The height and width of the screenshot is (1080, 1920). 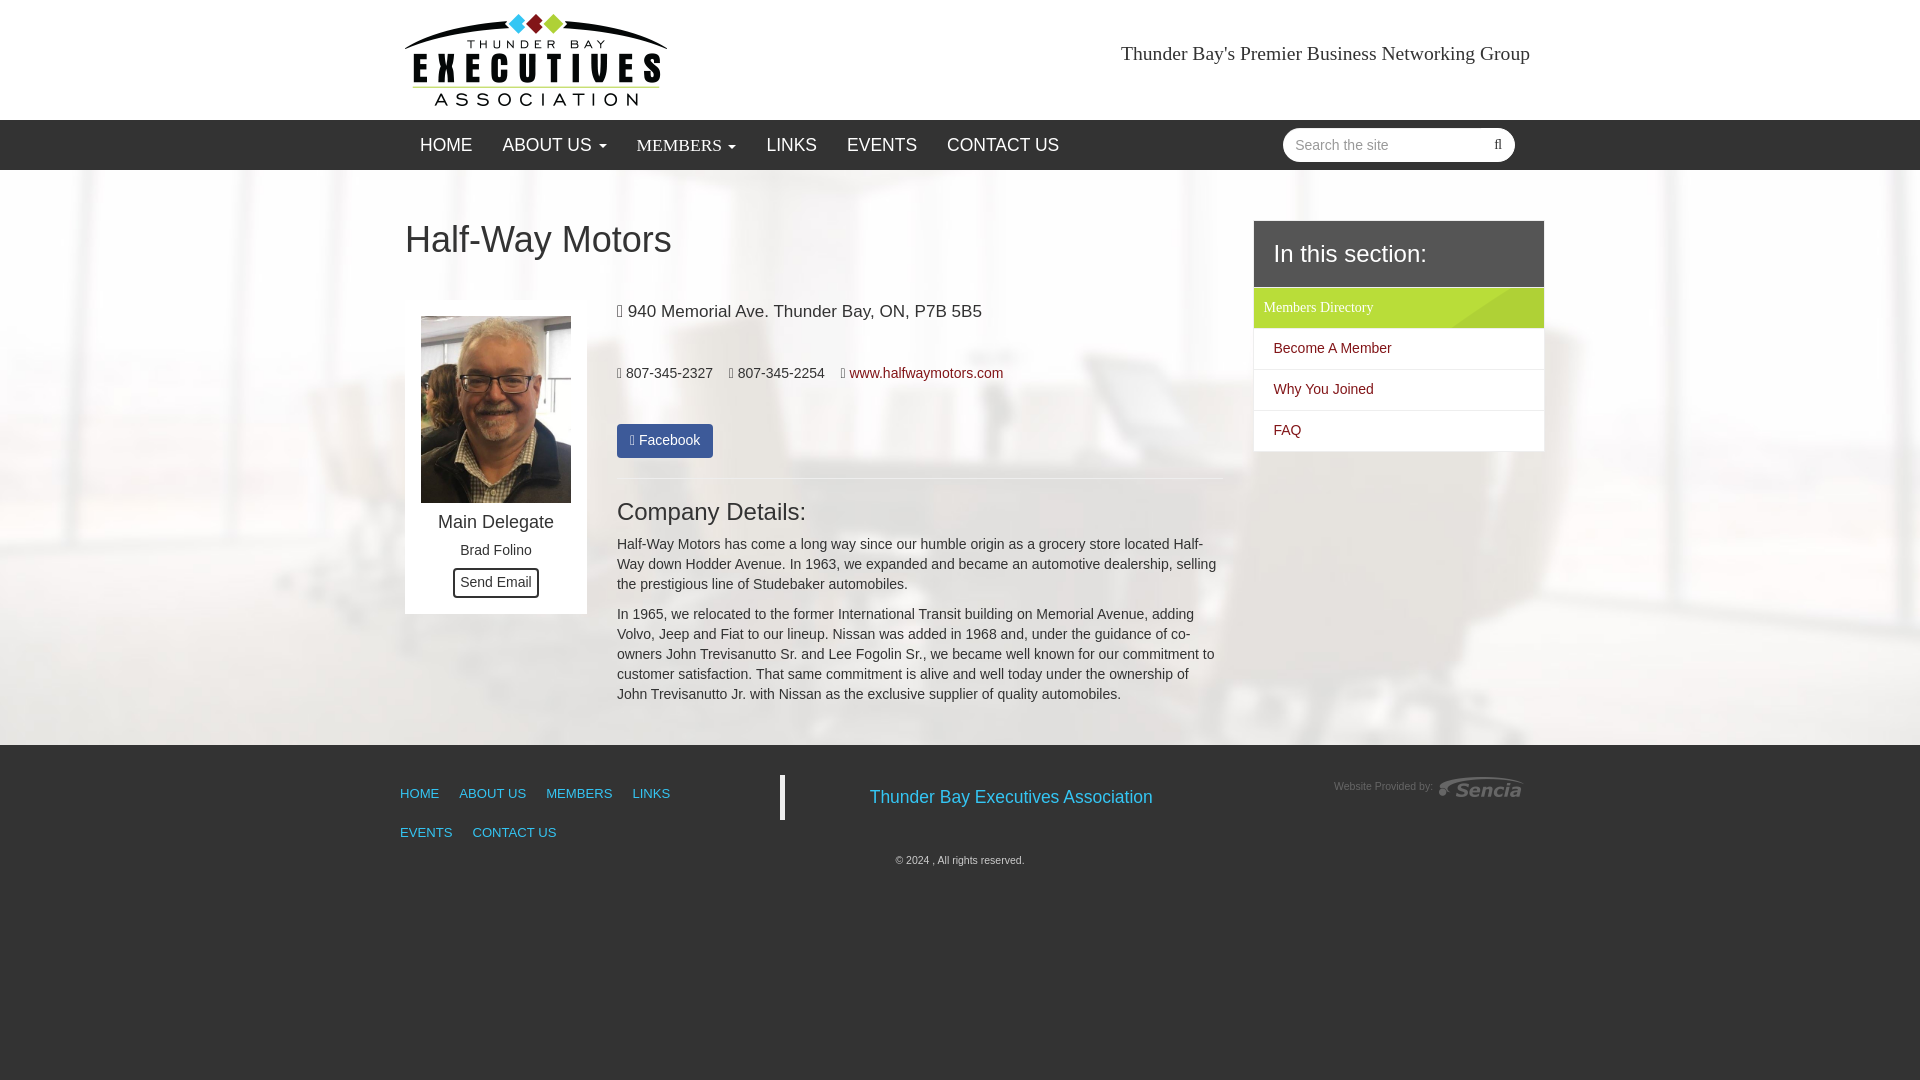 What do you see at coordinates (492, 794) in the screenshot?
I see `ABOUT US` at bounding box center [492, 794].